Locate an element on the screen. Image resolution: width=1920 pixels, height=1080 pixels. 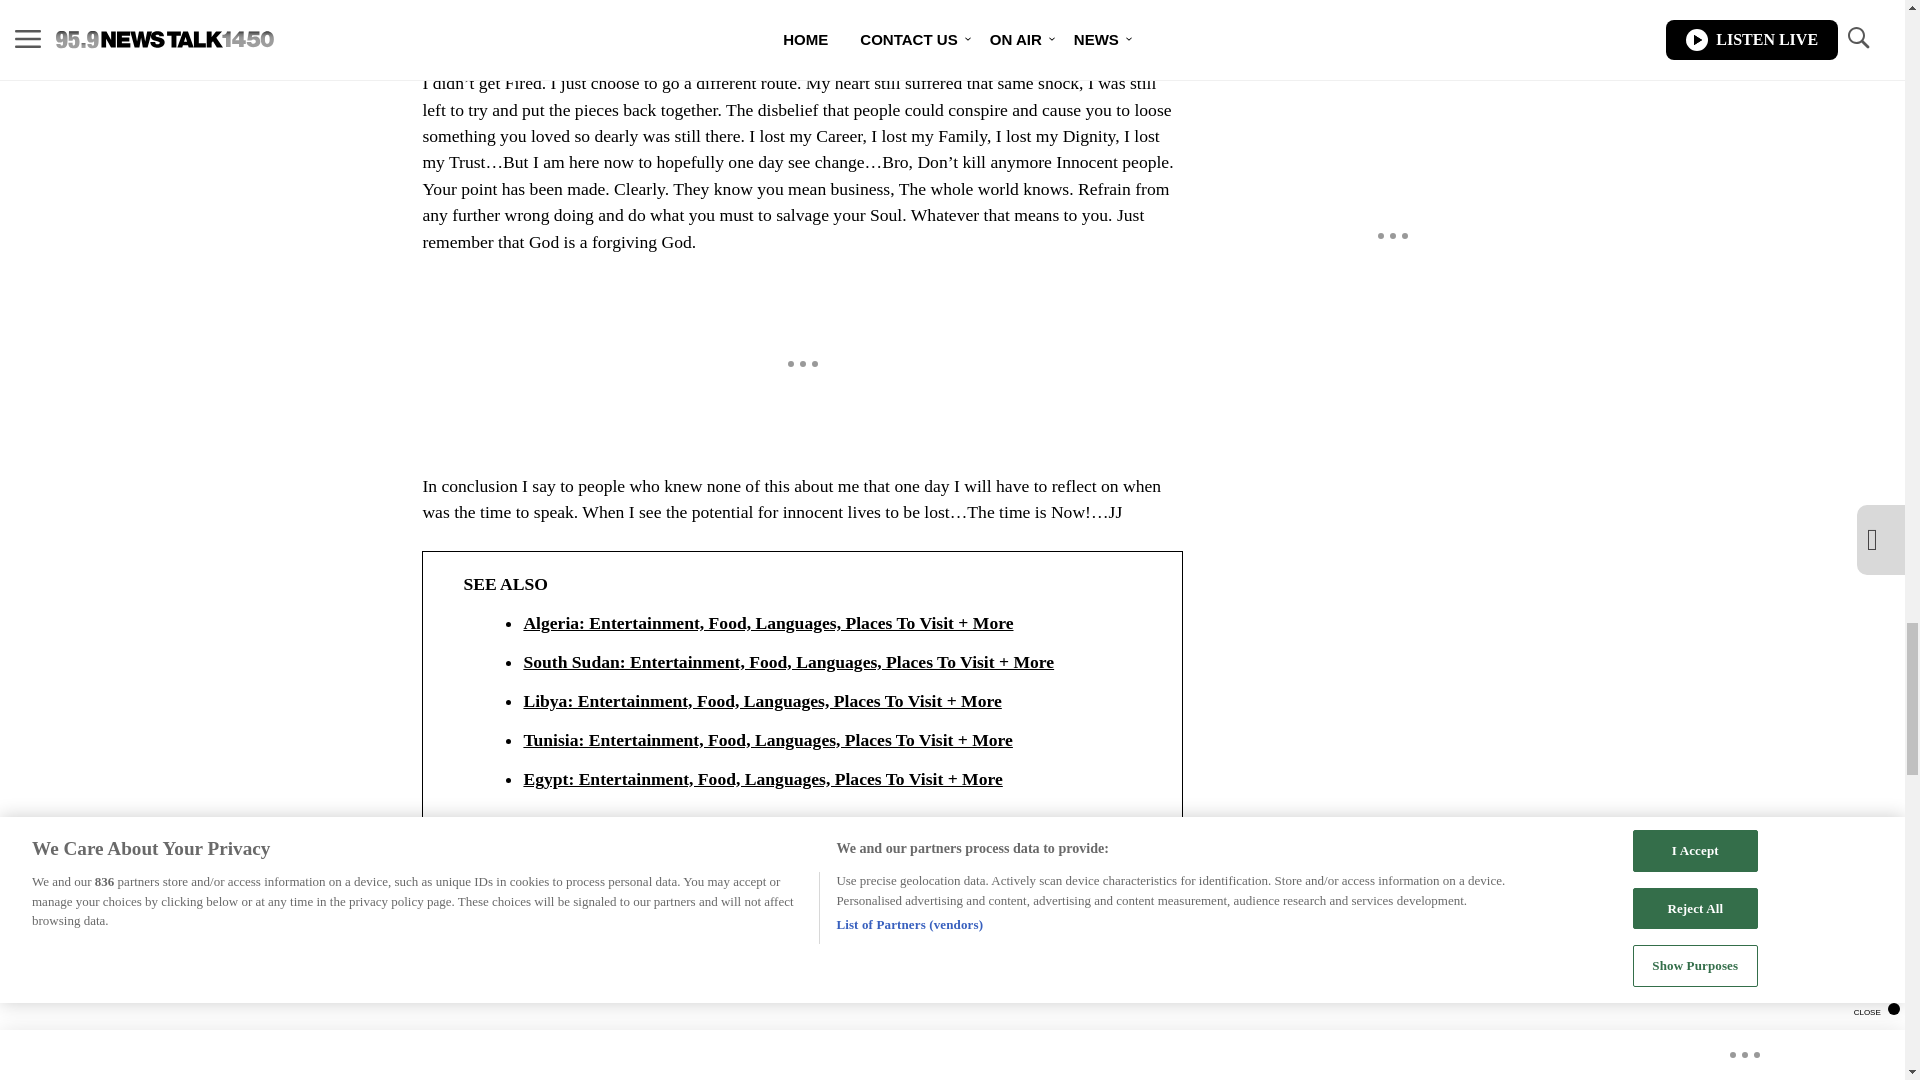
newsone.com is located at coordinates (490, 876).